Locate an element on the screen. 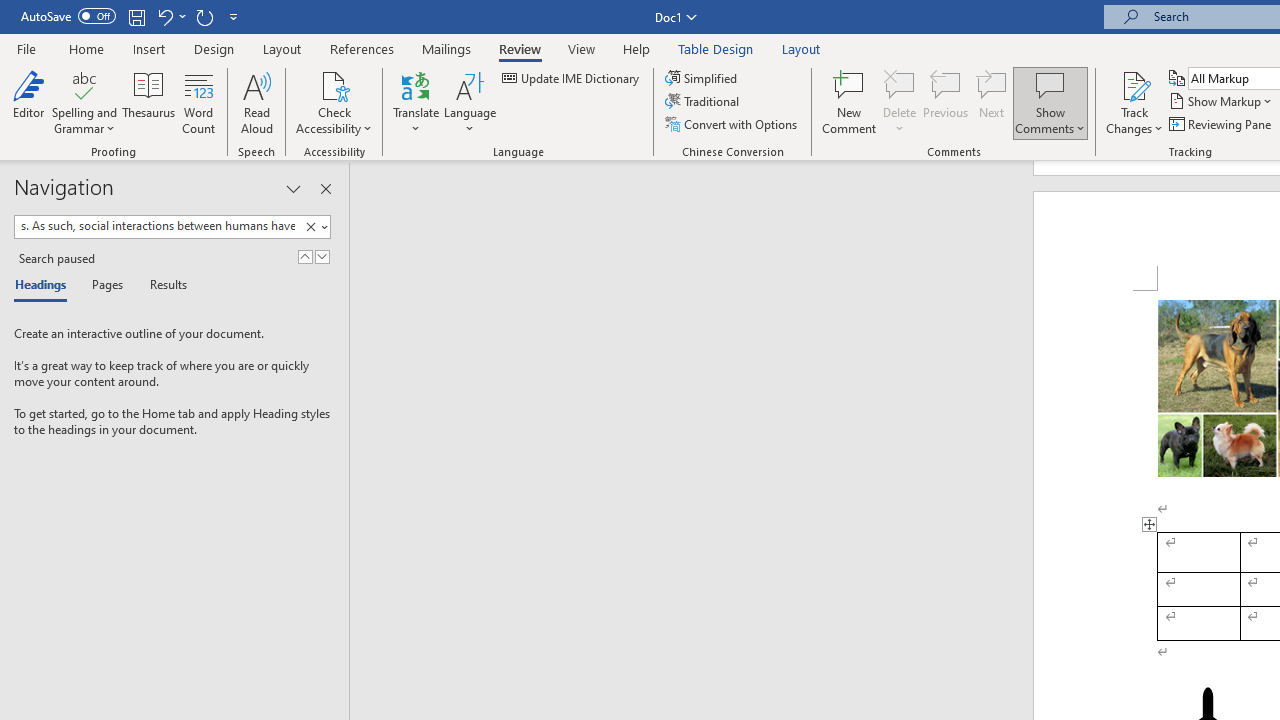  Track Changes is located at coordinates (1134, 102).